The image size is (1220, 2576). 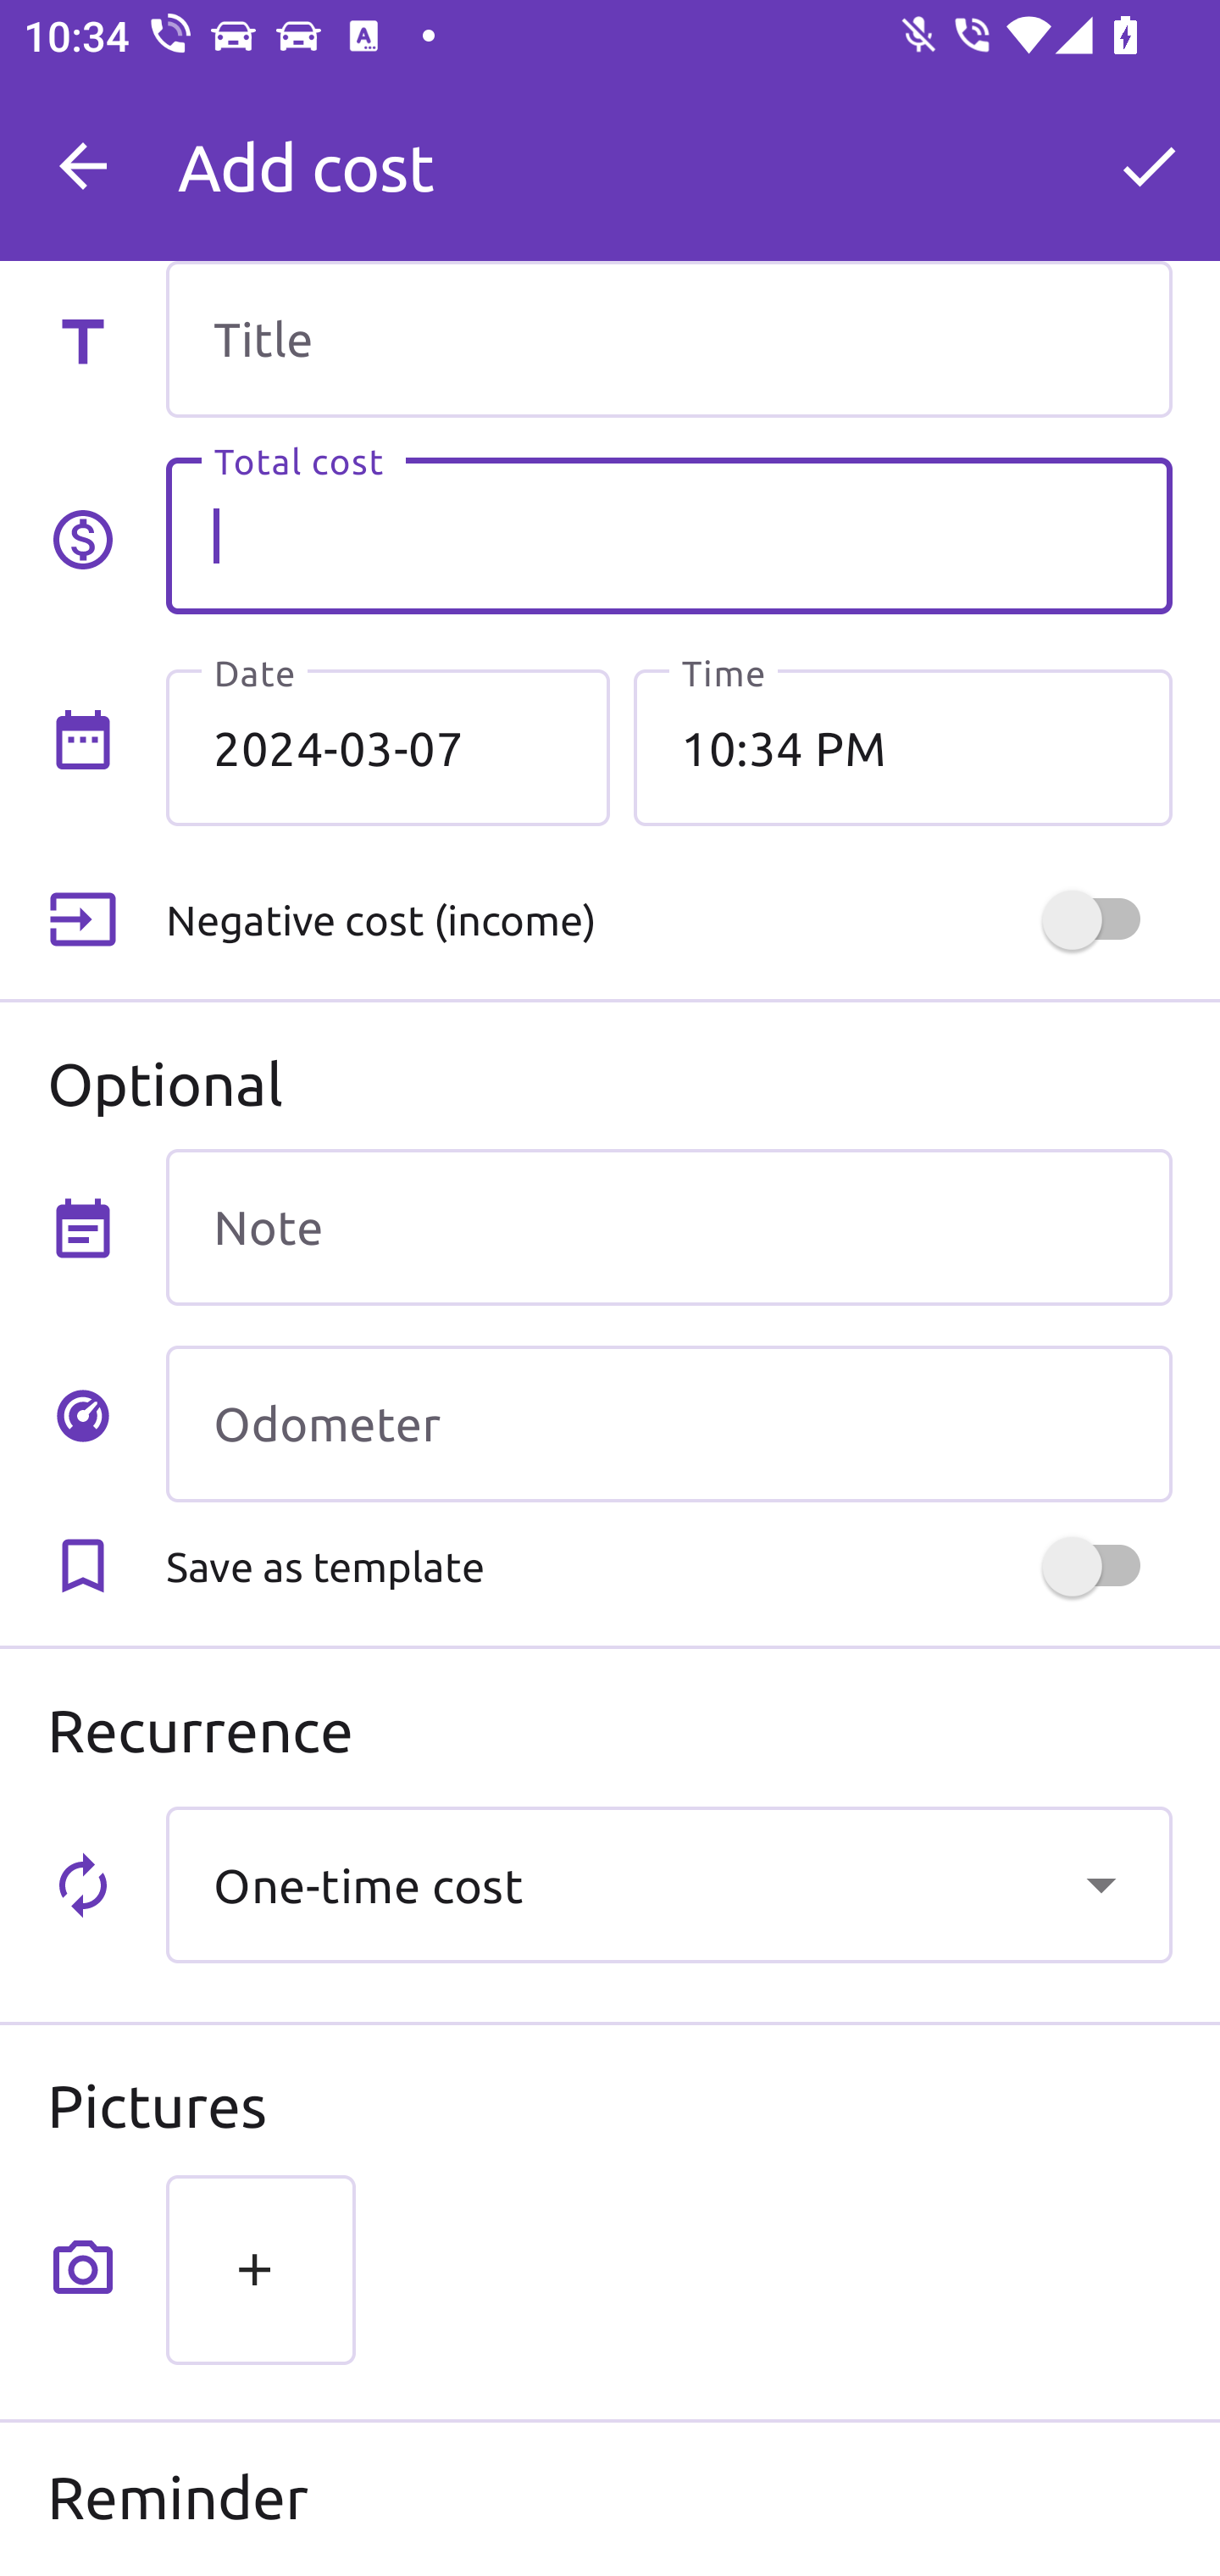 What do you see at coordinates (83, 166) in the screenshot?
I see `Navigate up` at bounding box center [83, 166].